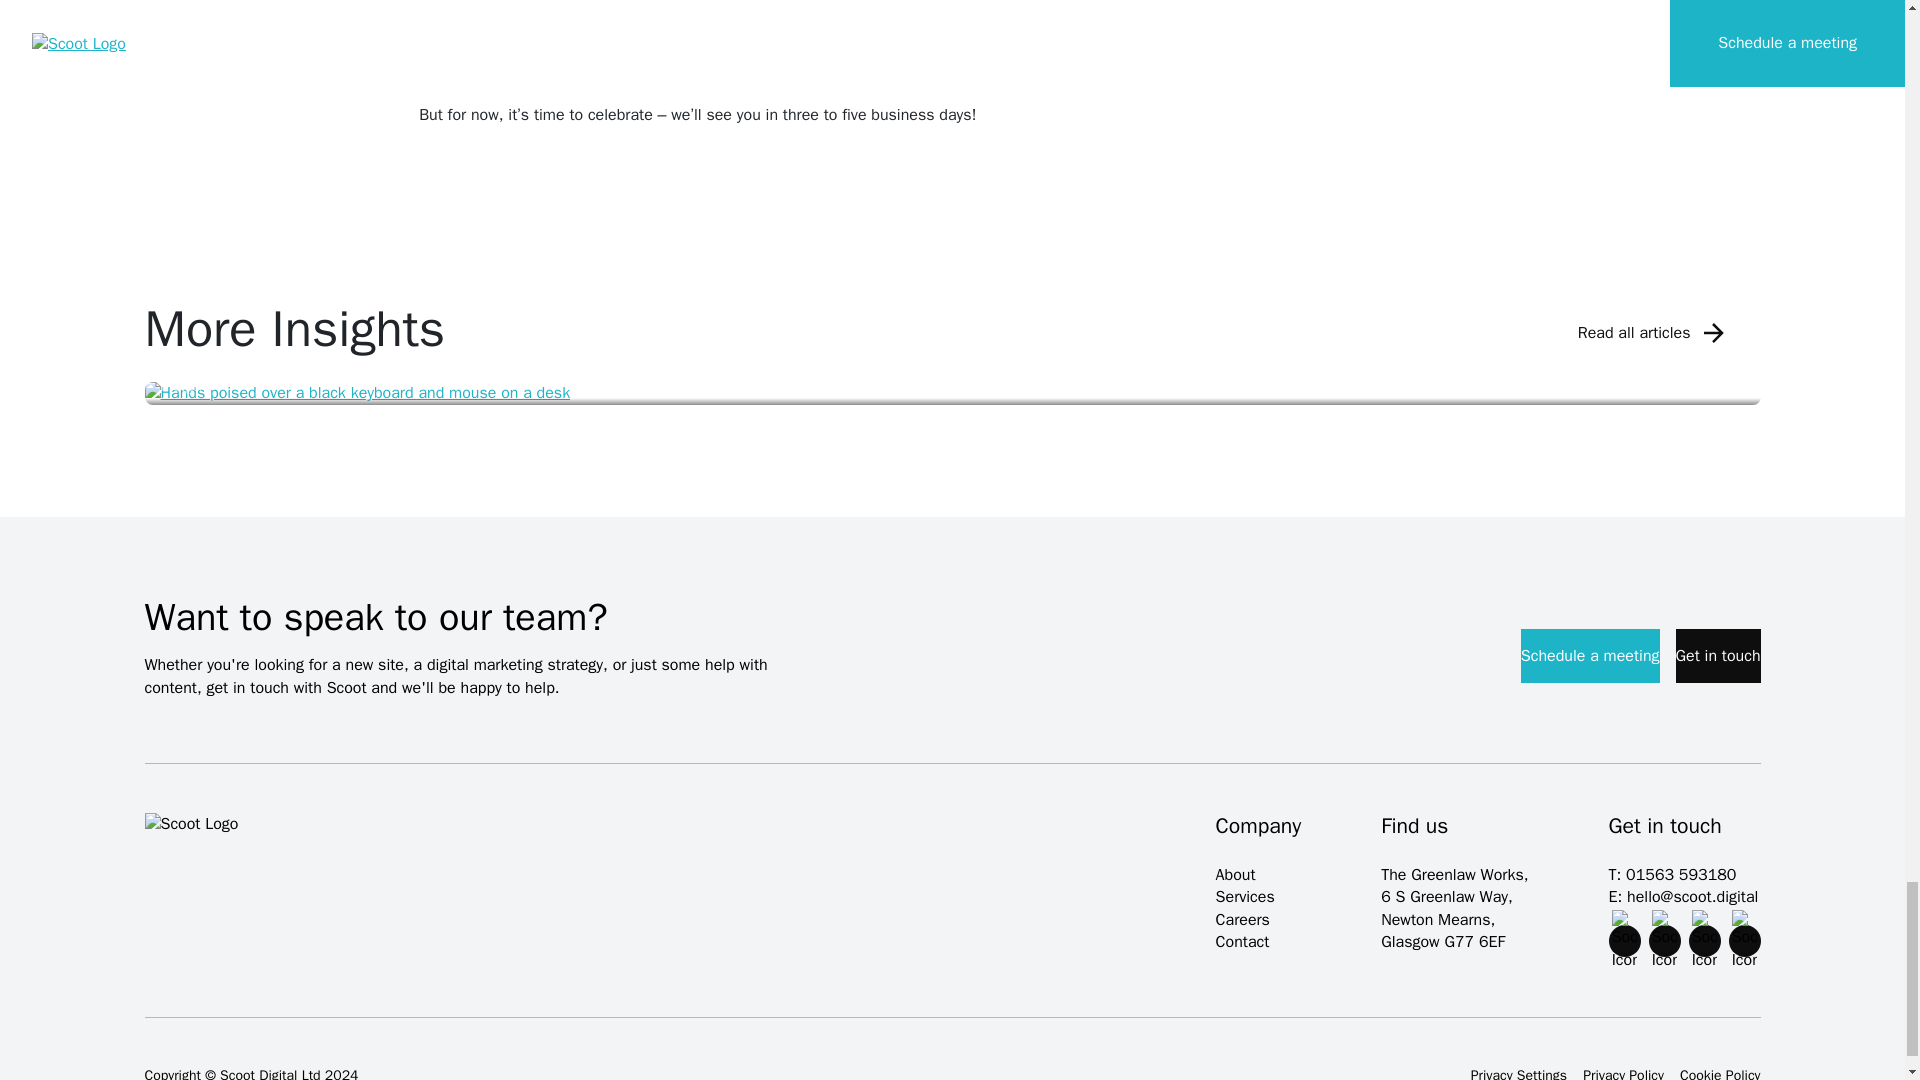  I want to click on Contact, so click(1242, 942).